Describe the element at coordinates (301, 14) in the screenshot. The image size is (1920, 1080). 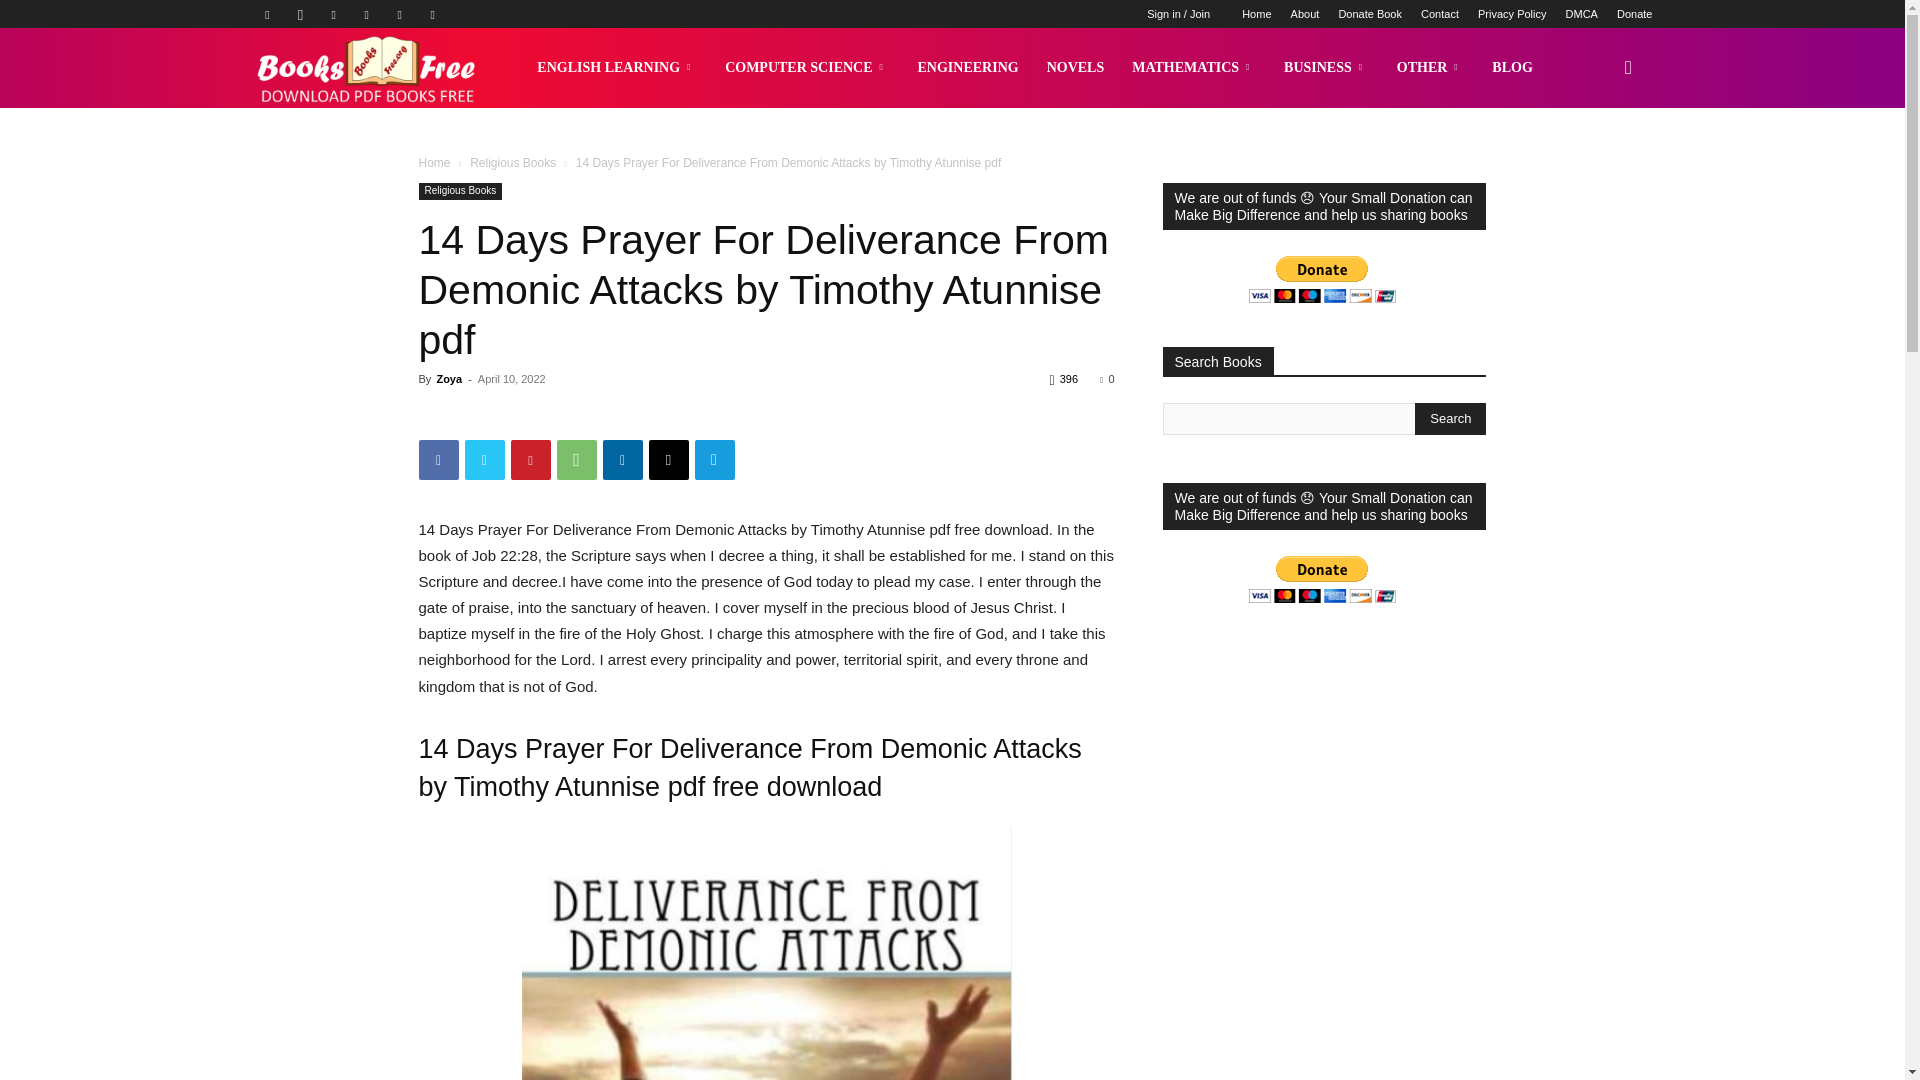
I see `Instagram` at that location.